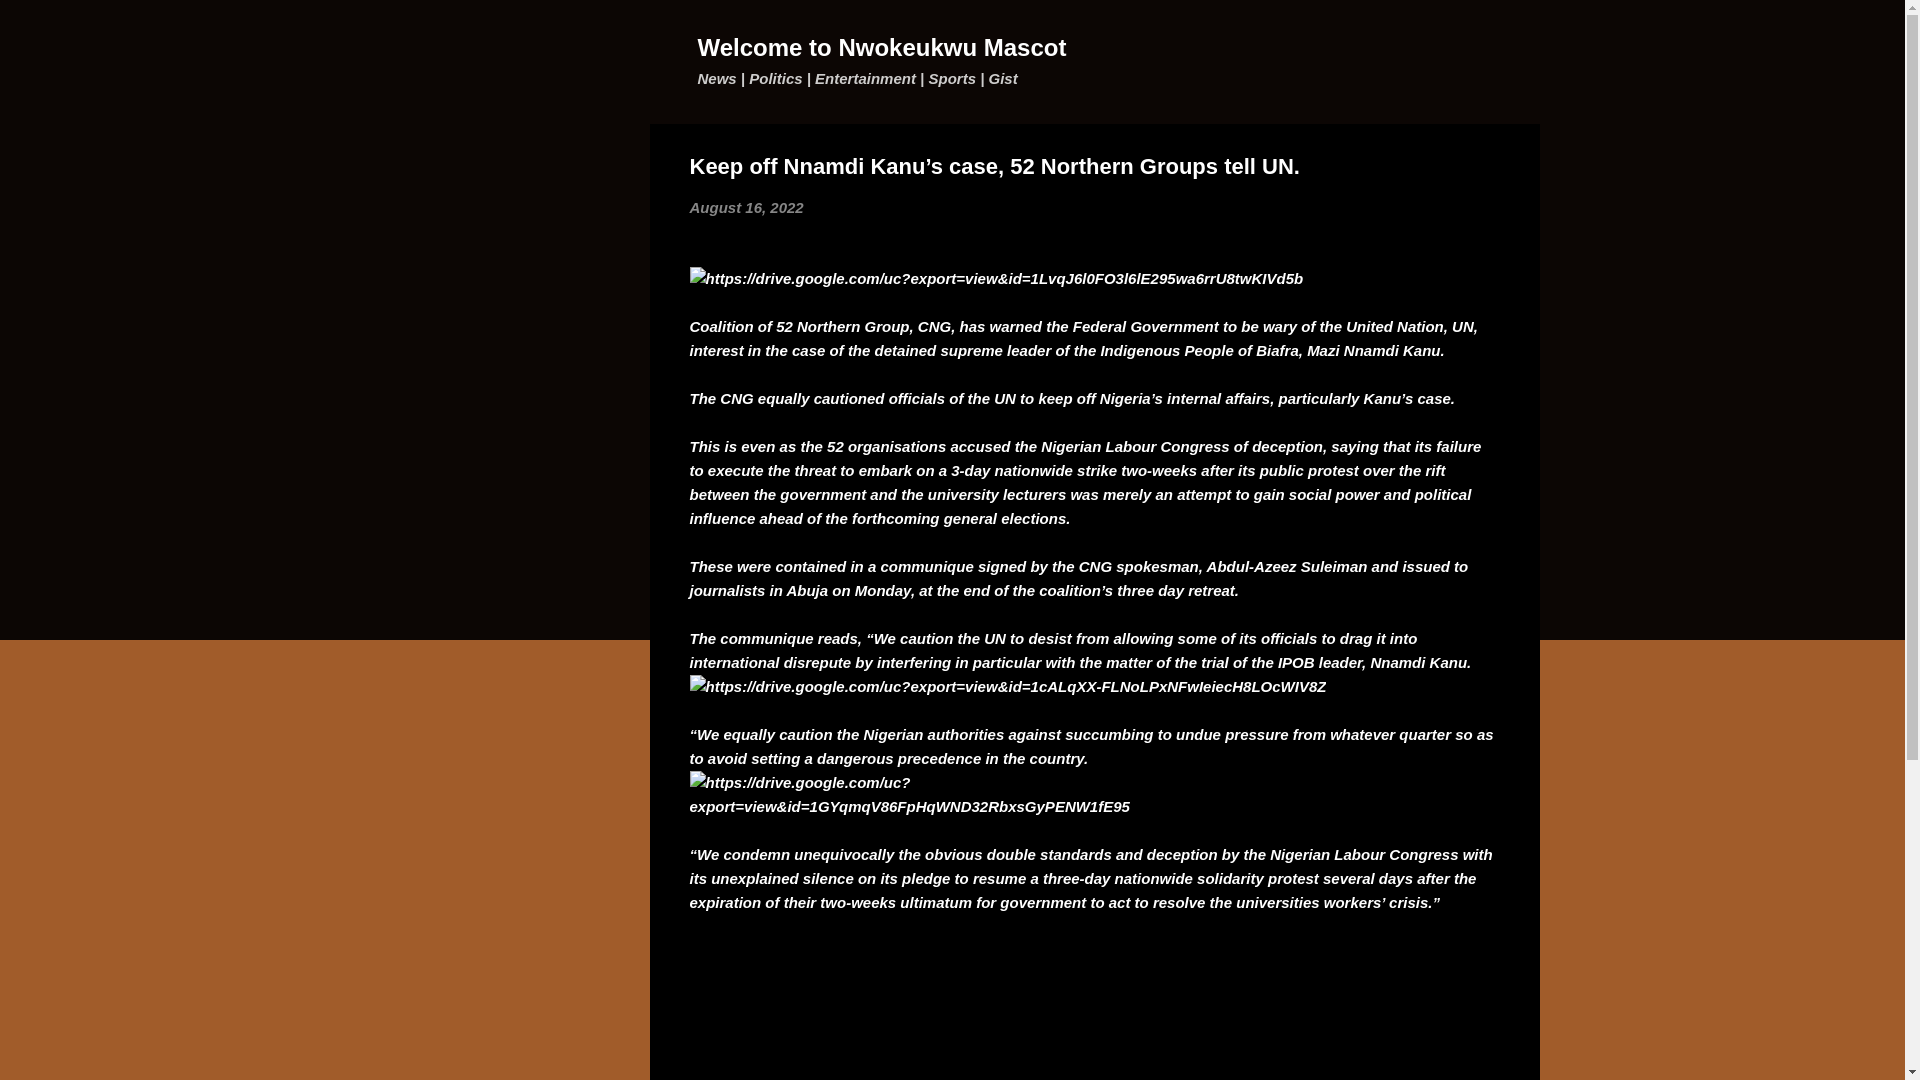  I want to click on permanent link, so click(746, 207).